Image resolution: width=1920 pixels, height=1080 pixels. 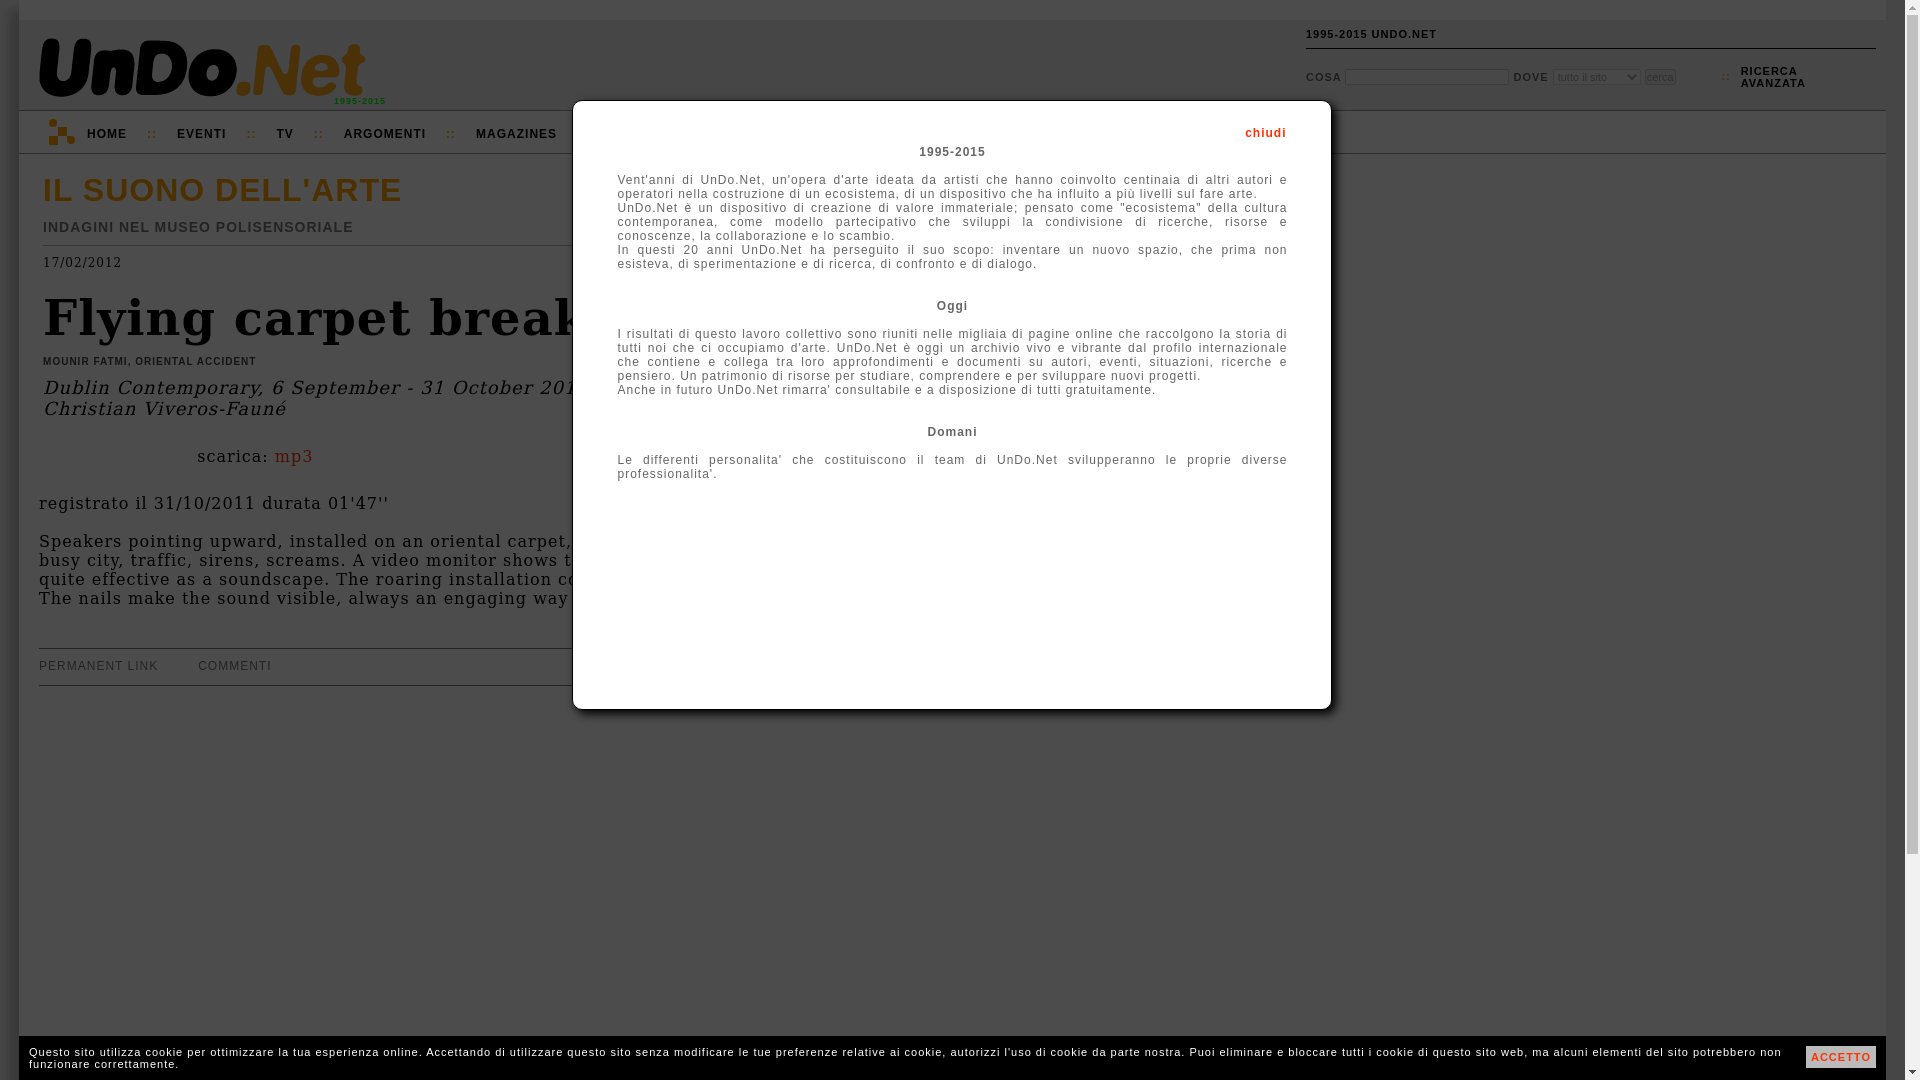 What do you see at coordinates (201, 134) in the screenshot?
I see `EVENTI` at bounding box center [201, 134].